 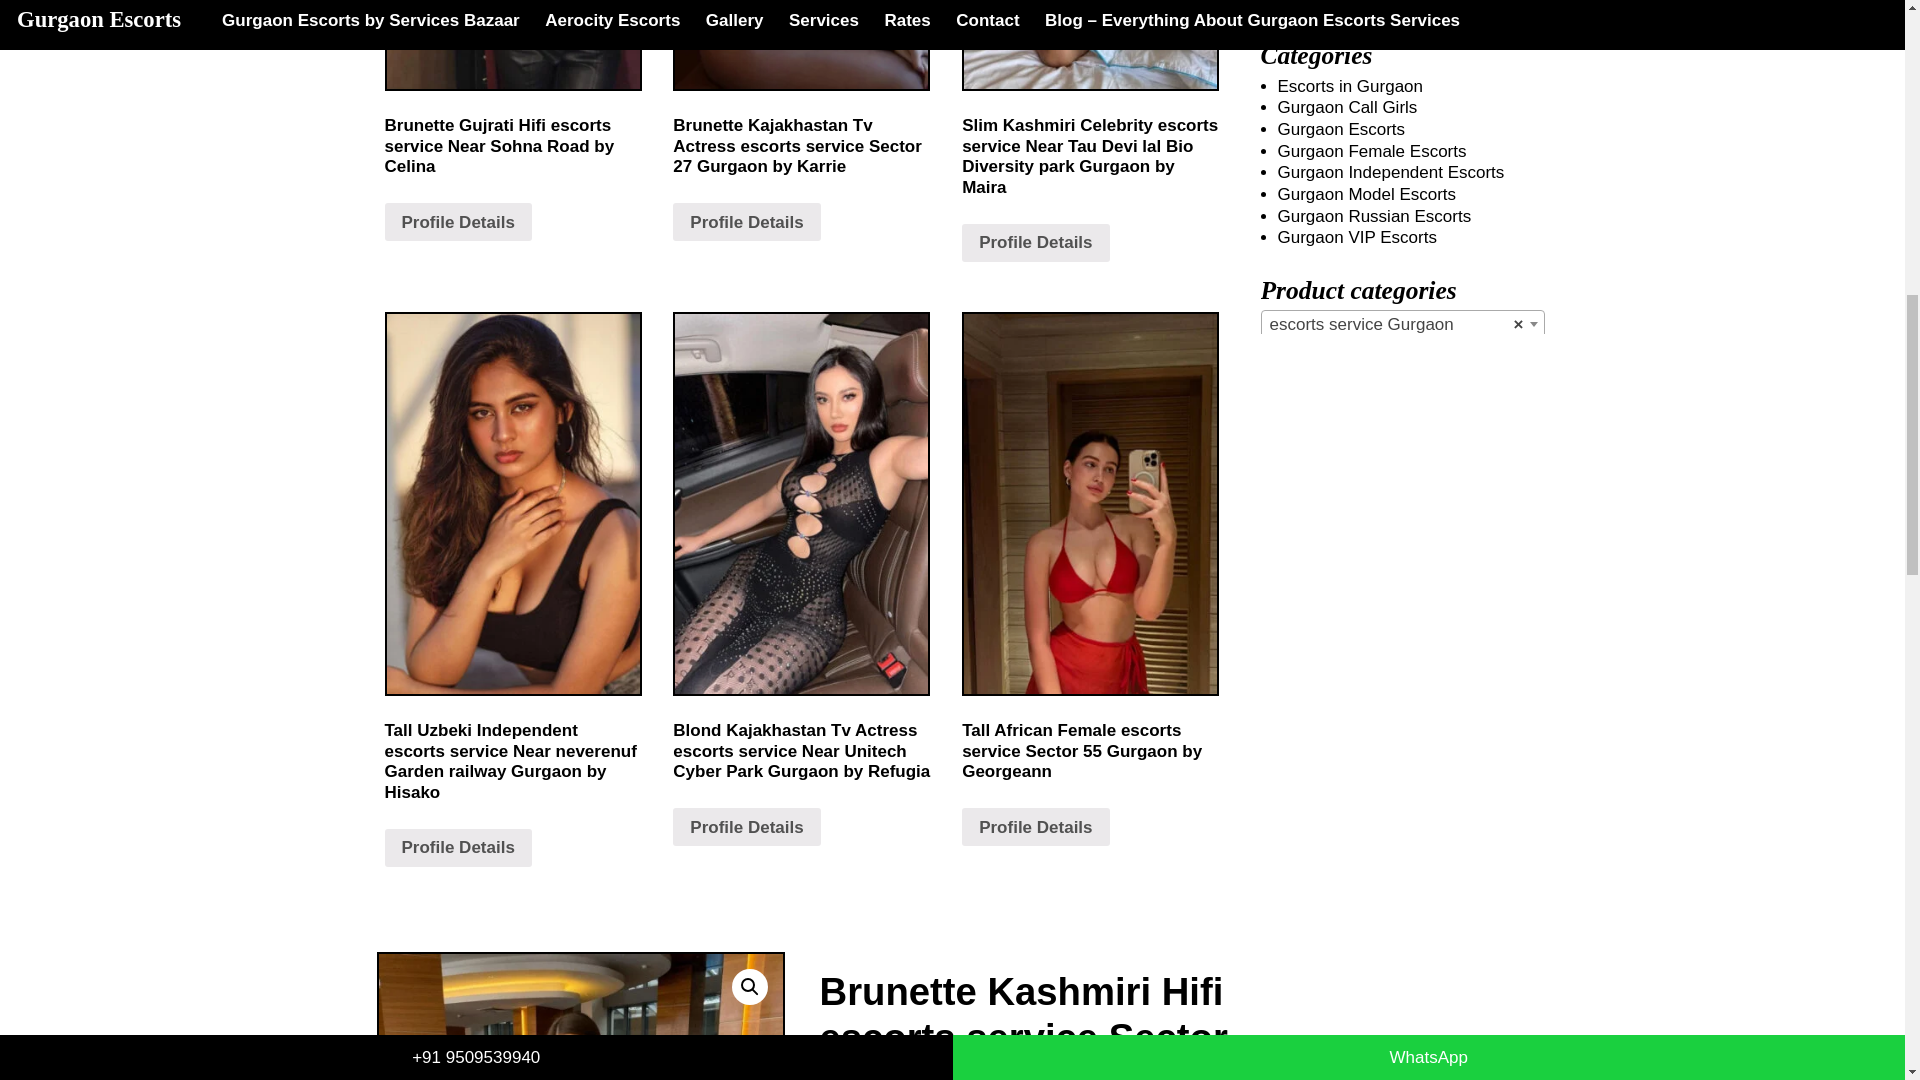 I want to click on Profile Details, so click(x=746, y=826).